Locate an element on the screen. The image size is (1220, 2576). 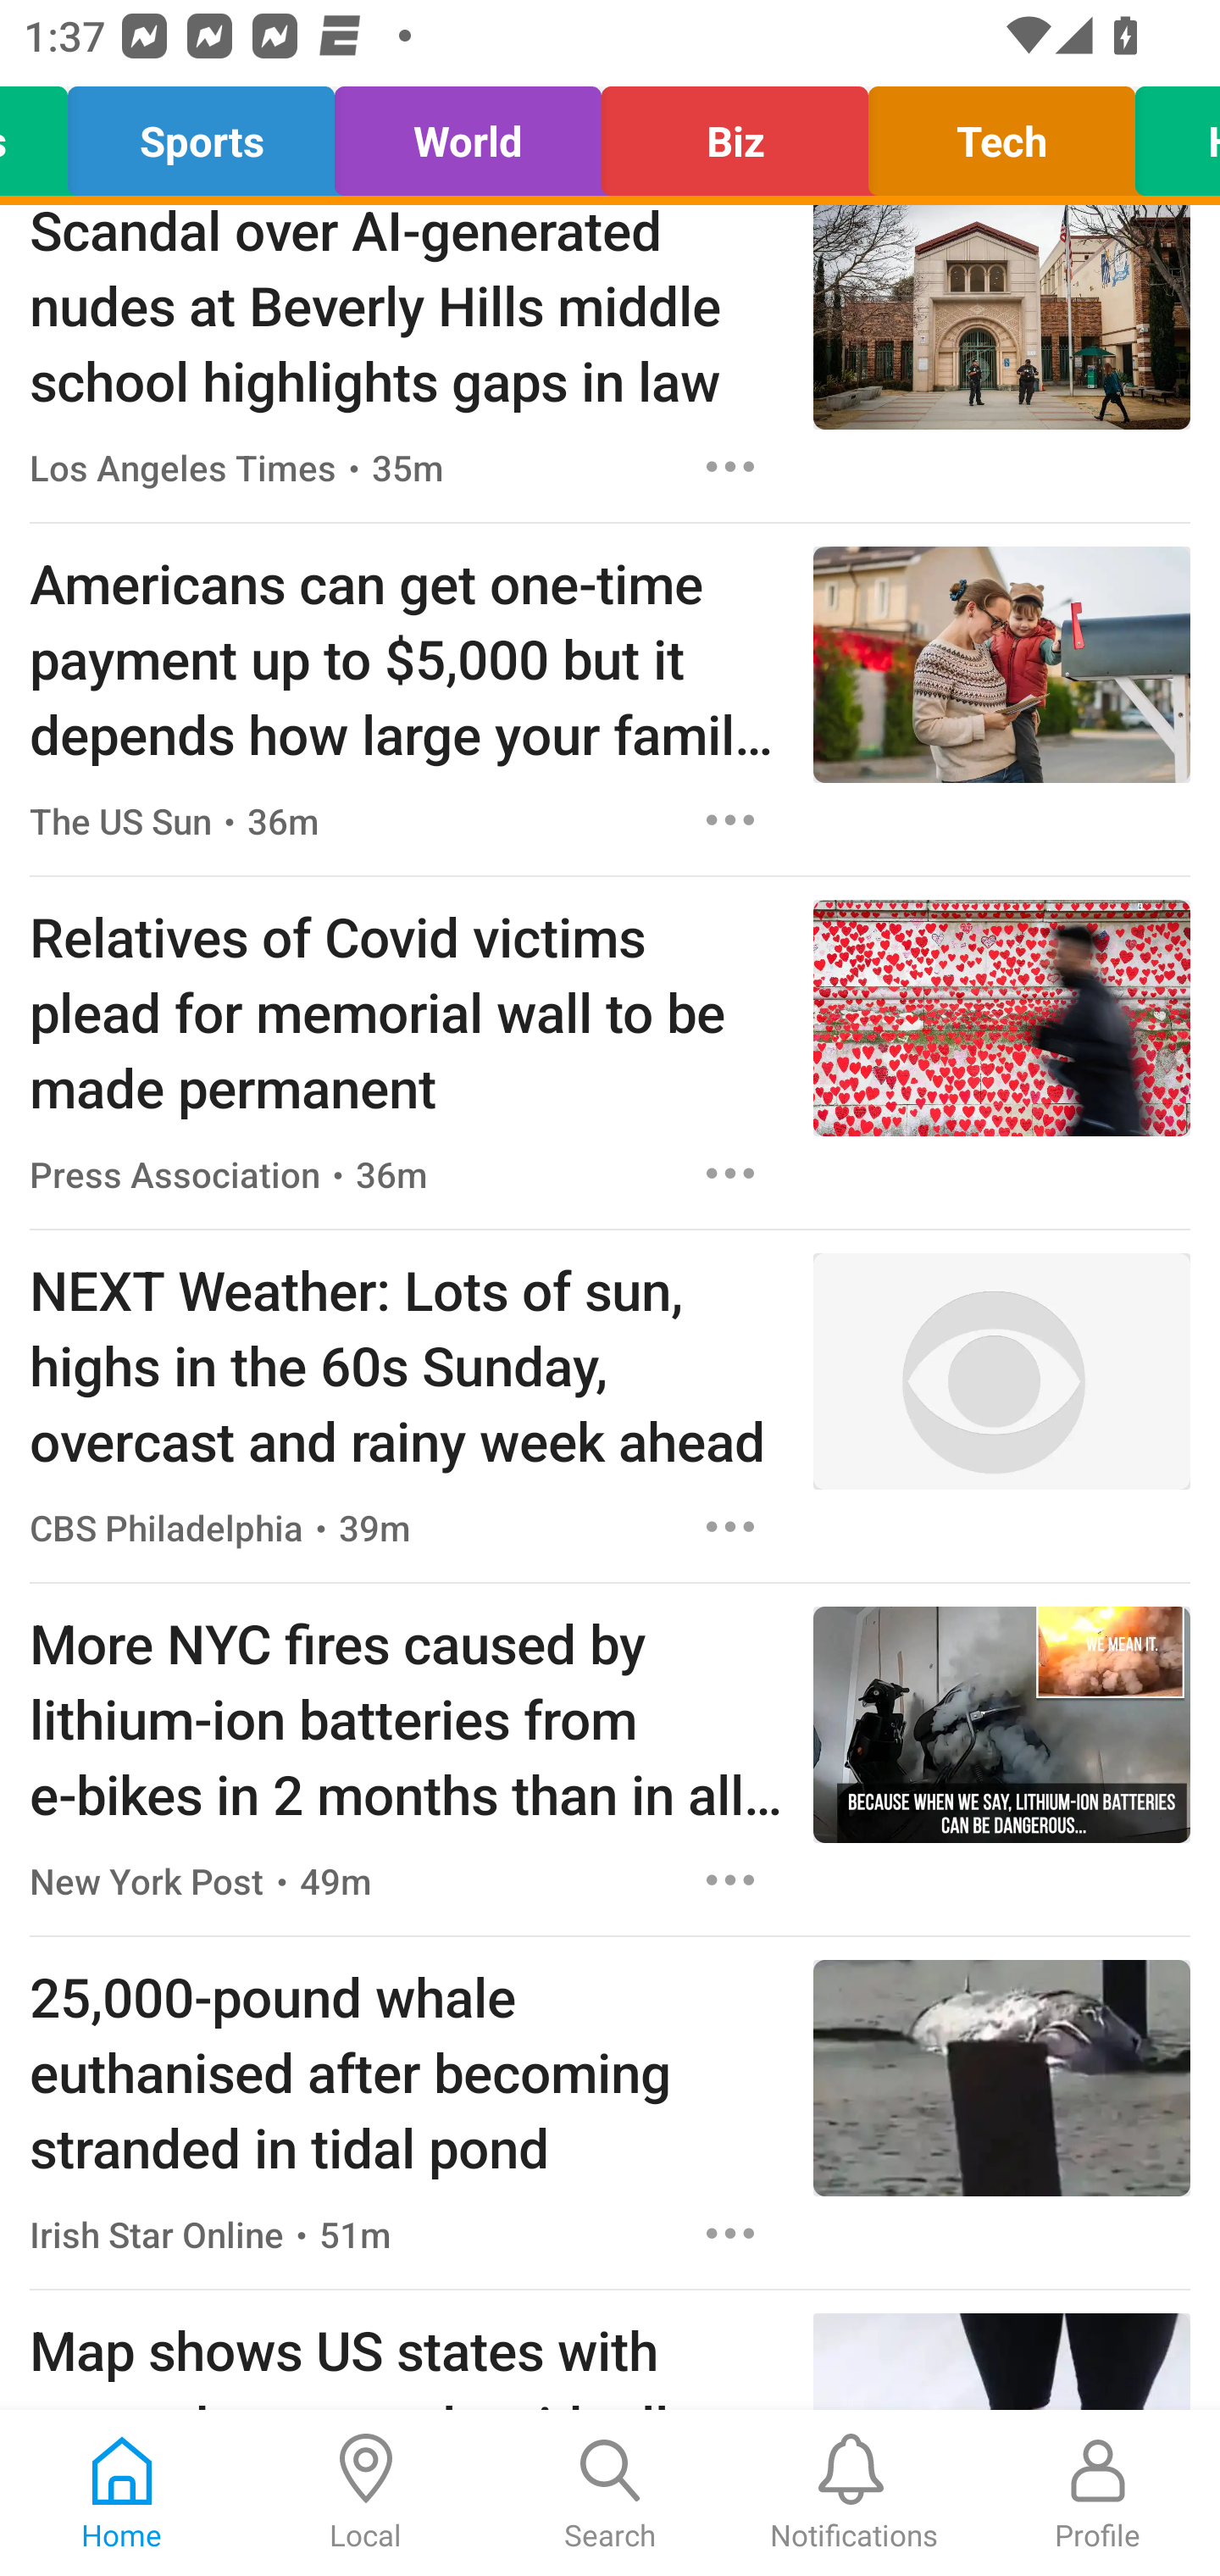
Biz is located at coordinates (734, 134).